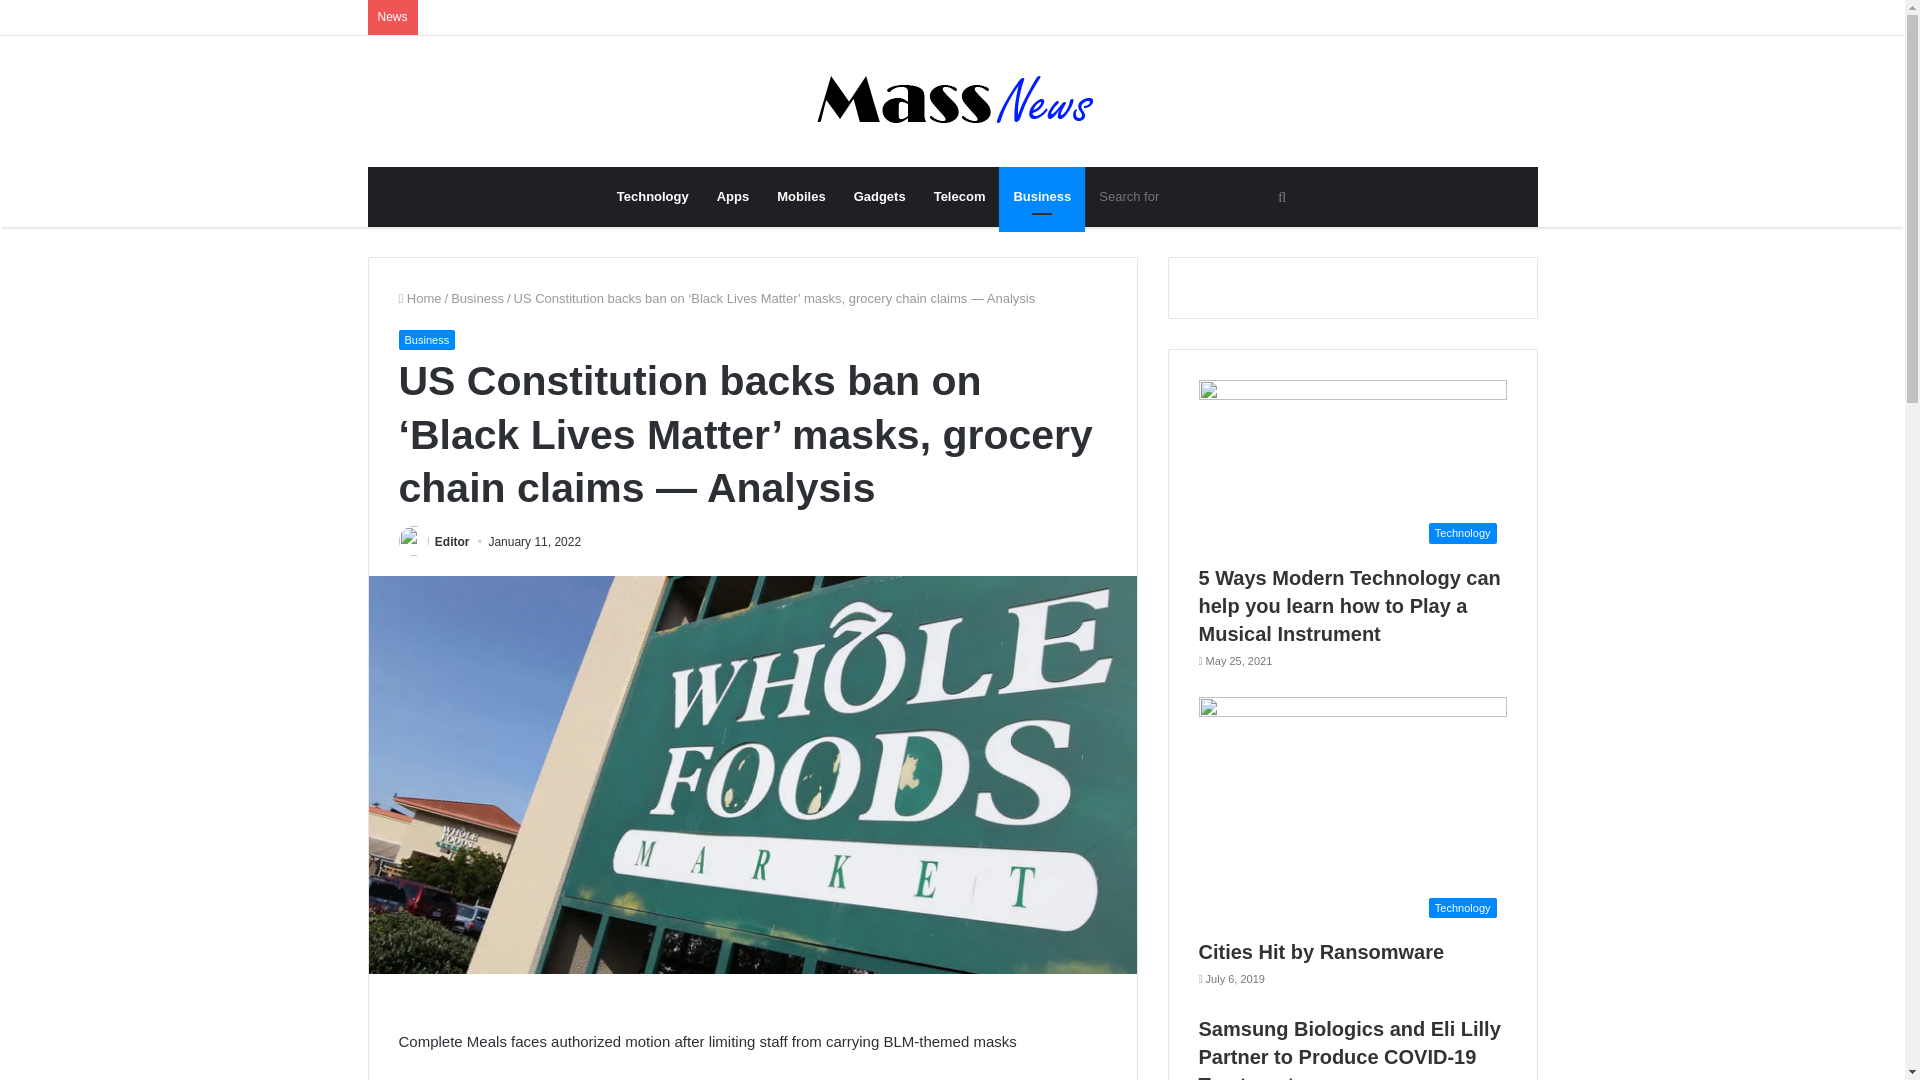 The width and height of the screenshot is (1920, 1080). I want to click on Business, so click(426, 340).